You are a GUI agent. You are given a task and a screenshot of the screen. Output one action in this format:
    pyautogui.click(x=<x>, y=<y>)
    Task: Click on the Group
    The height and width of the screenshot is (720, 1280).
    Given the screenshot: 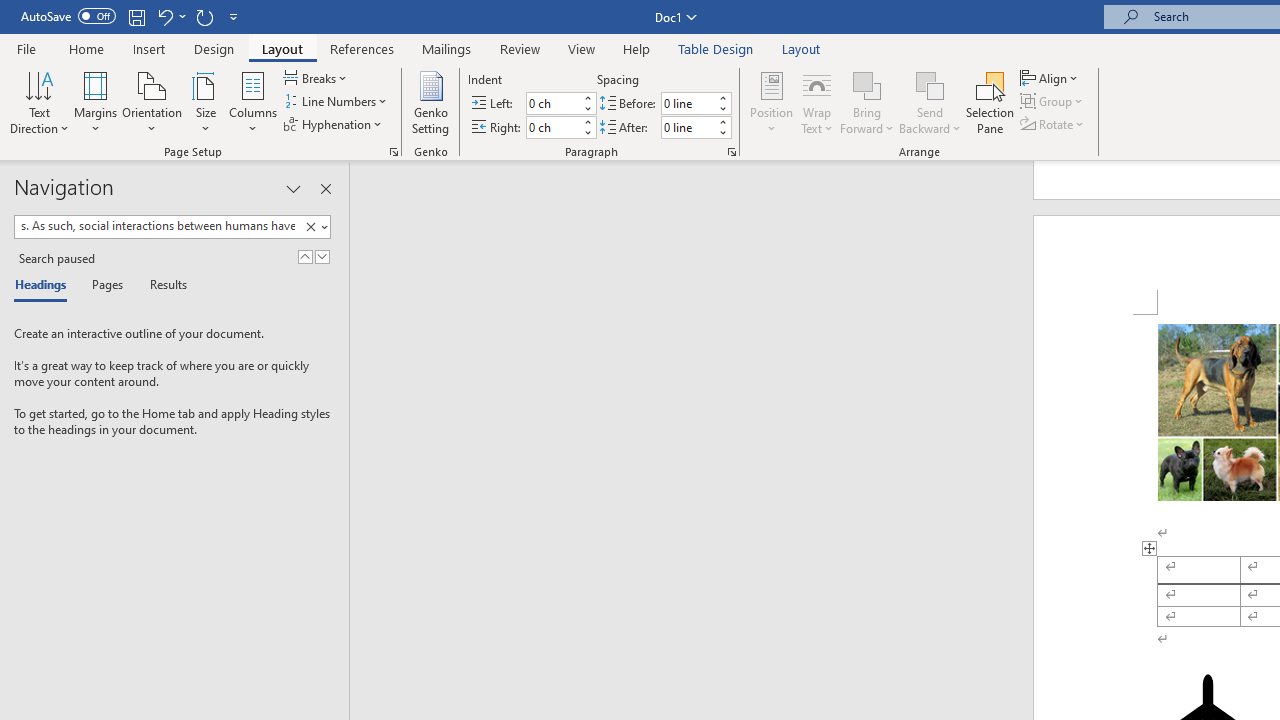 What is the action you would take?
    pyautogui.click(x=1054, y=102)
    